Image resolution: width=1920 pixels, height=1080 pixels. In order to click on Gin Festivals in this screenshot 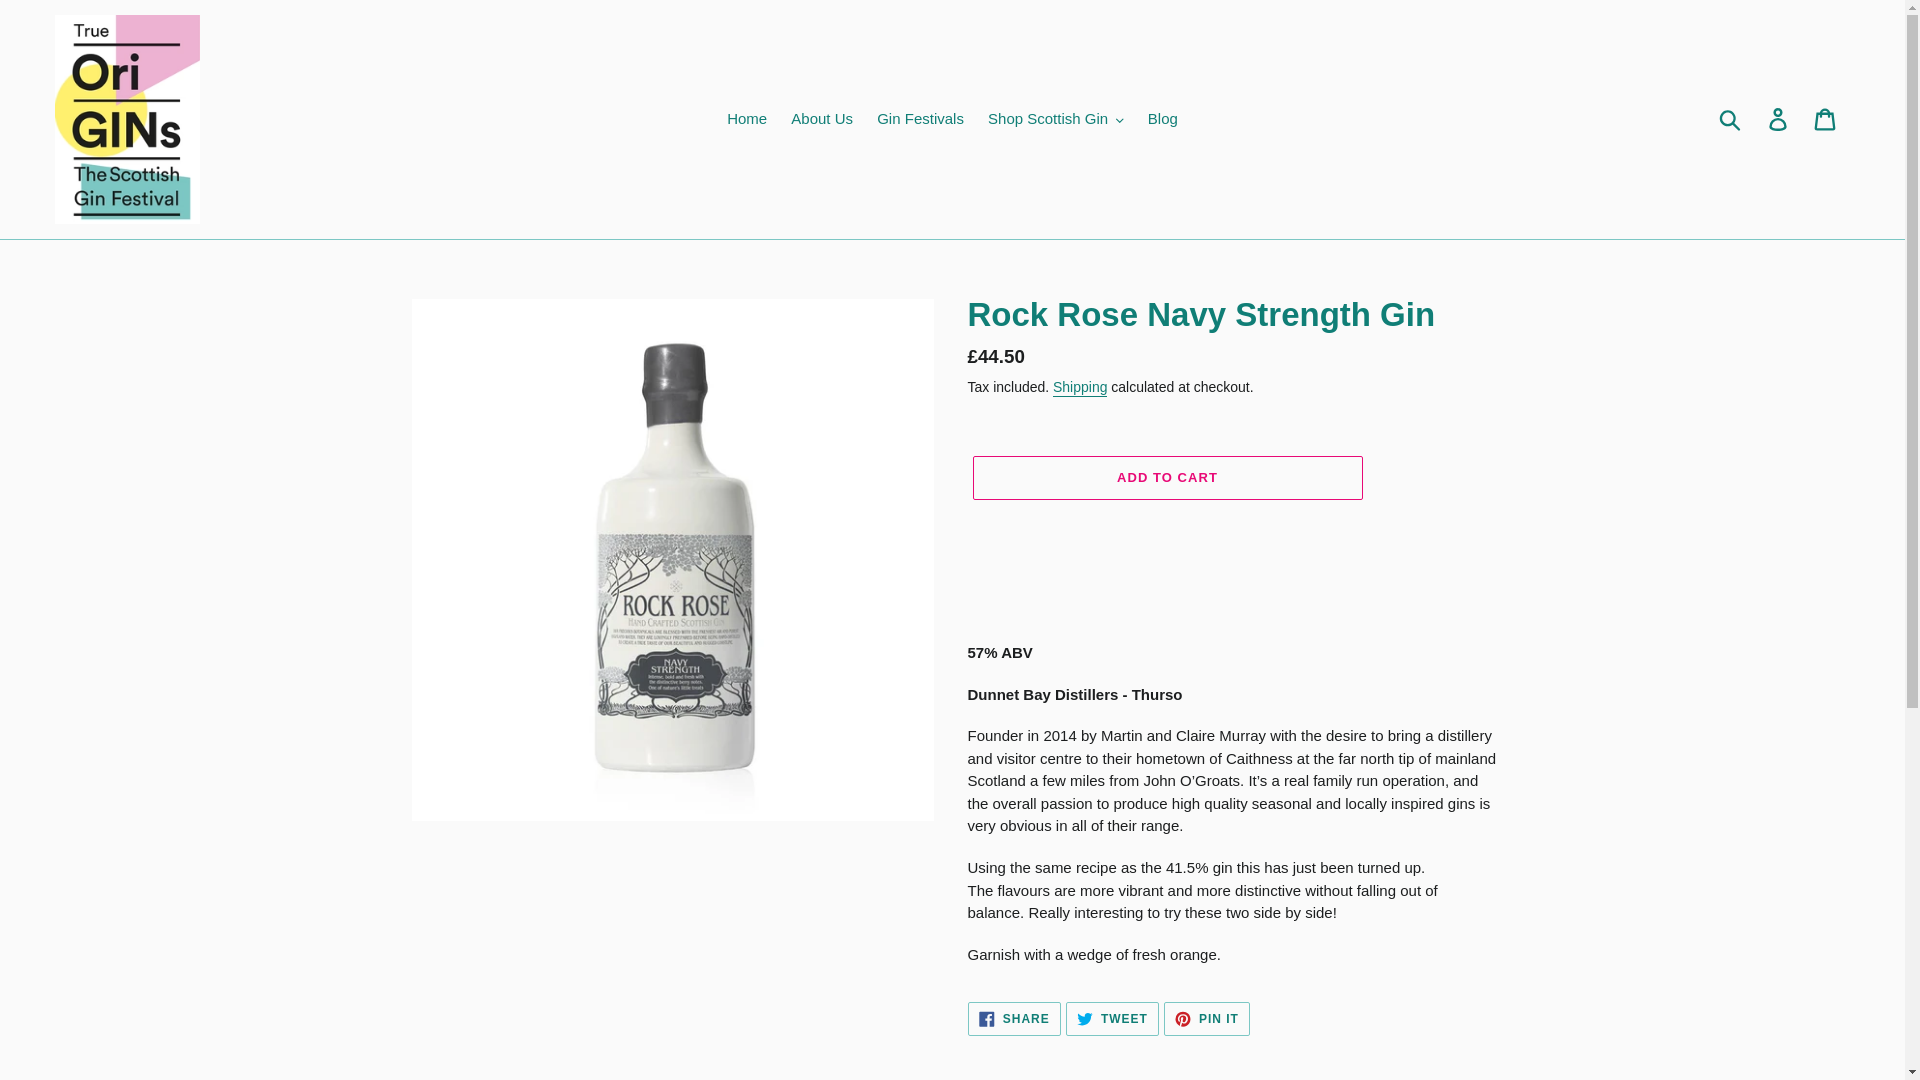, I will do `click(920, 118)`.